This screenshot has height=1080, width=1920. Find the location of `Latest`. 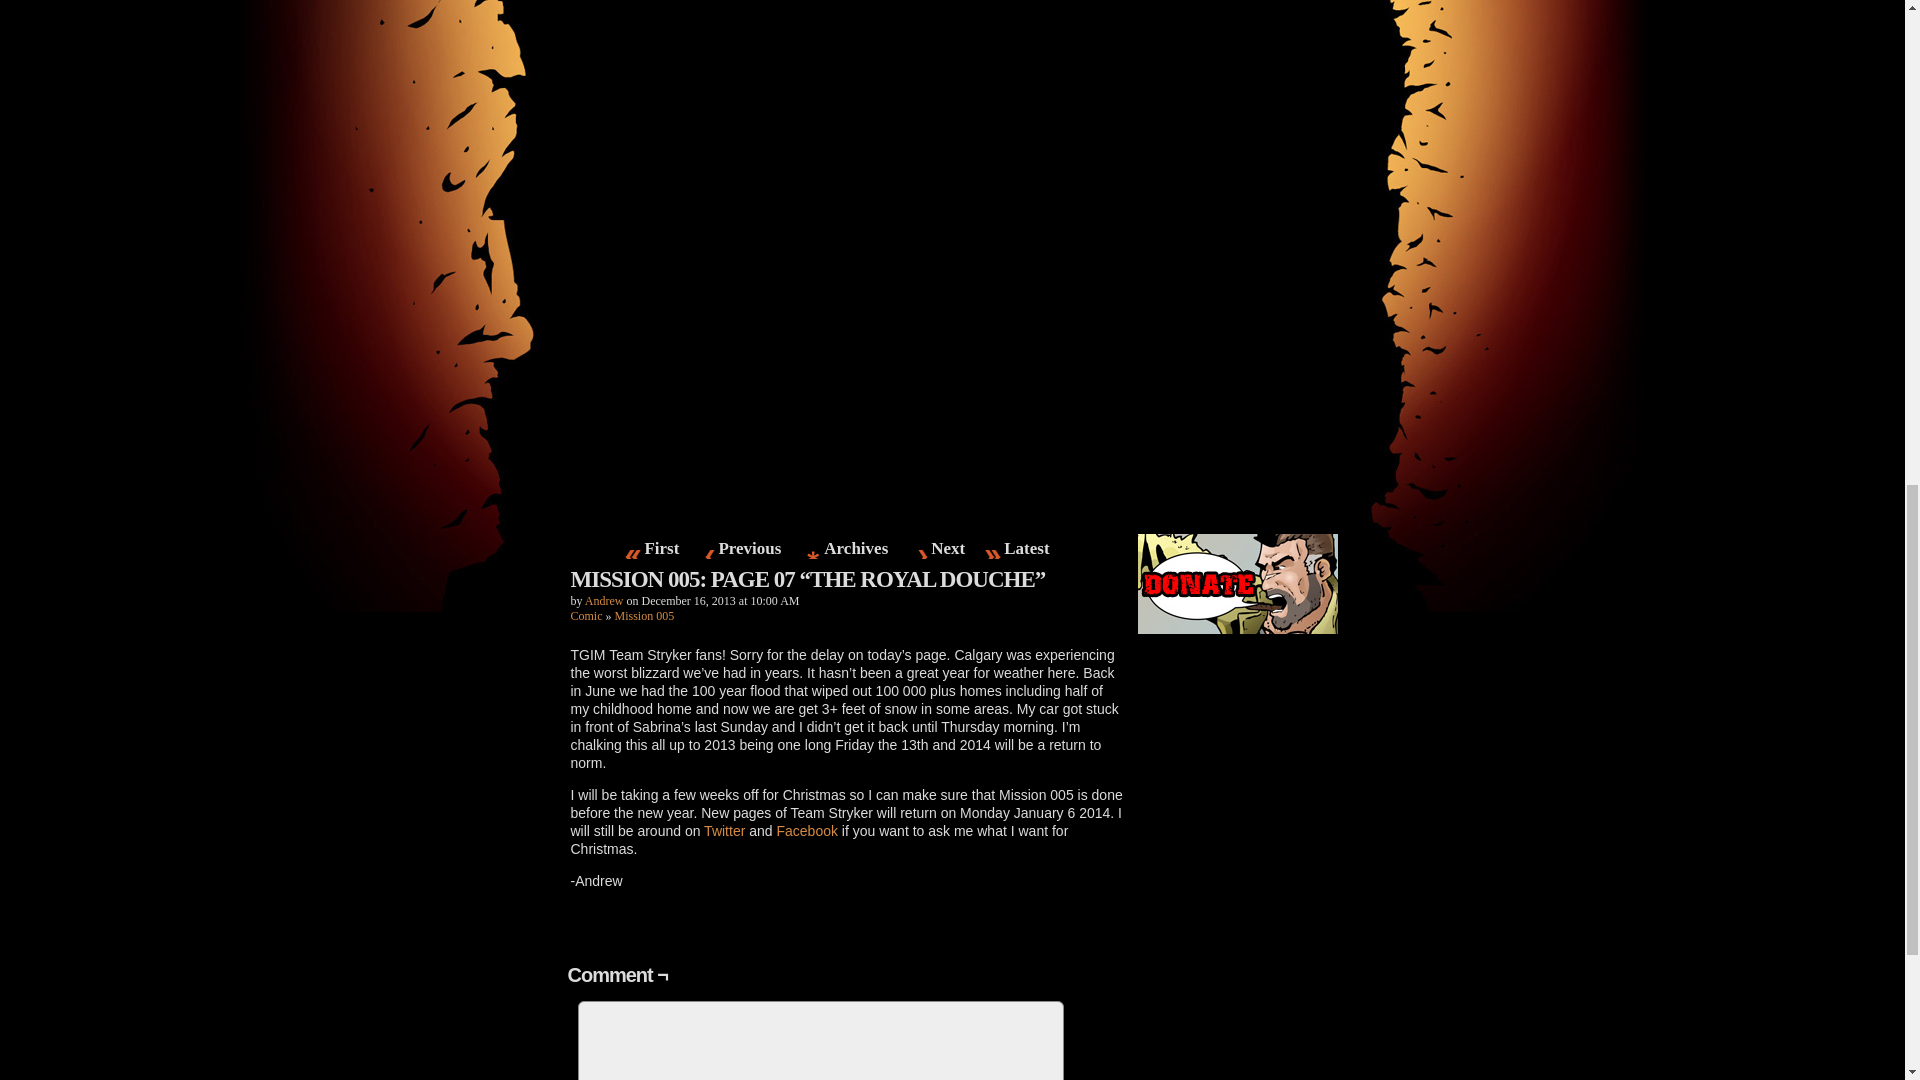

Latest is located at coordinates (1026, 548).